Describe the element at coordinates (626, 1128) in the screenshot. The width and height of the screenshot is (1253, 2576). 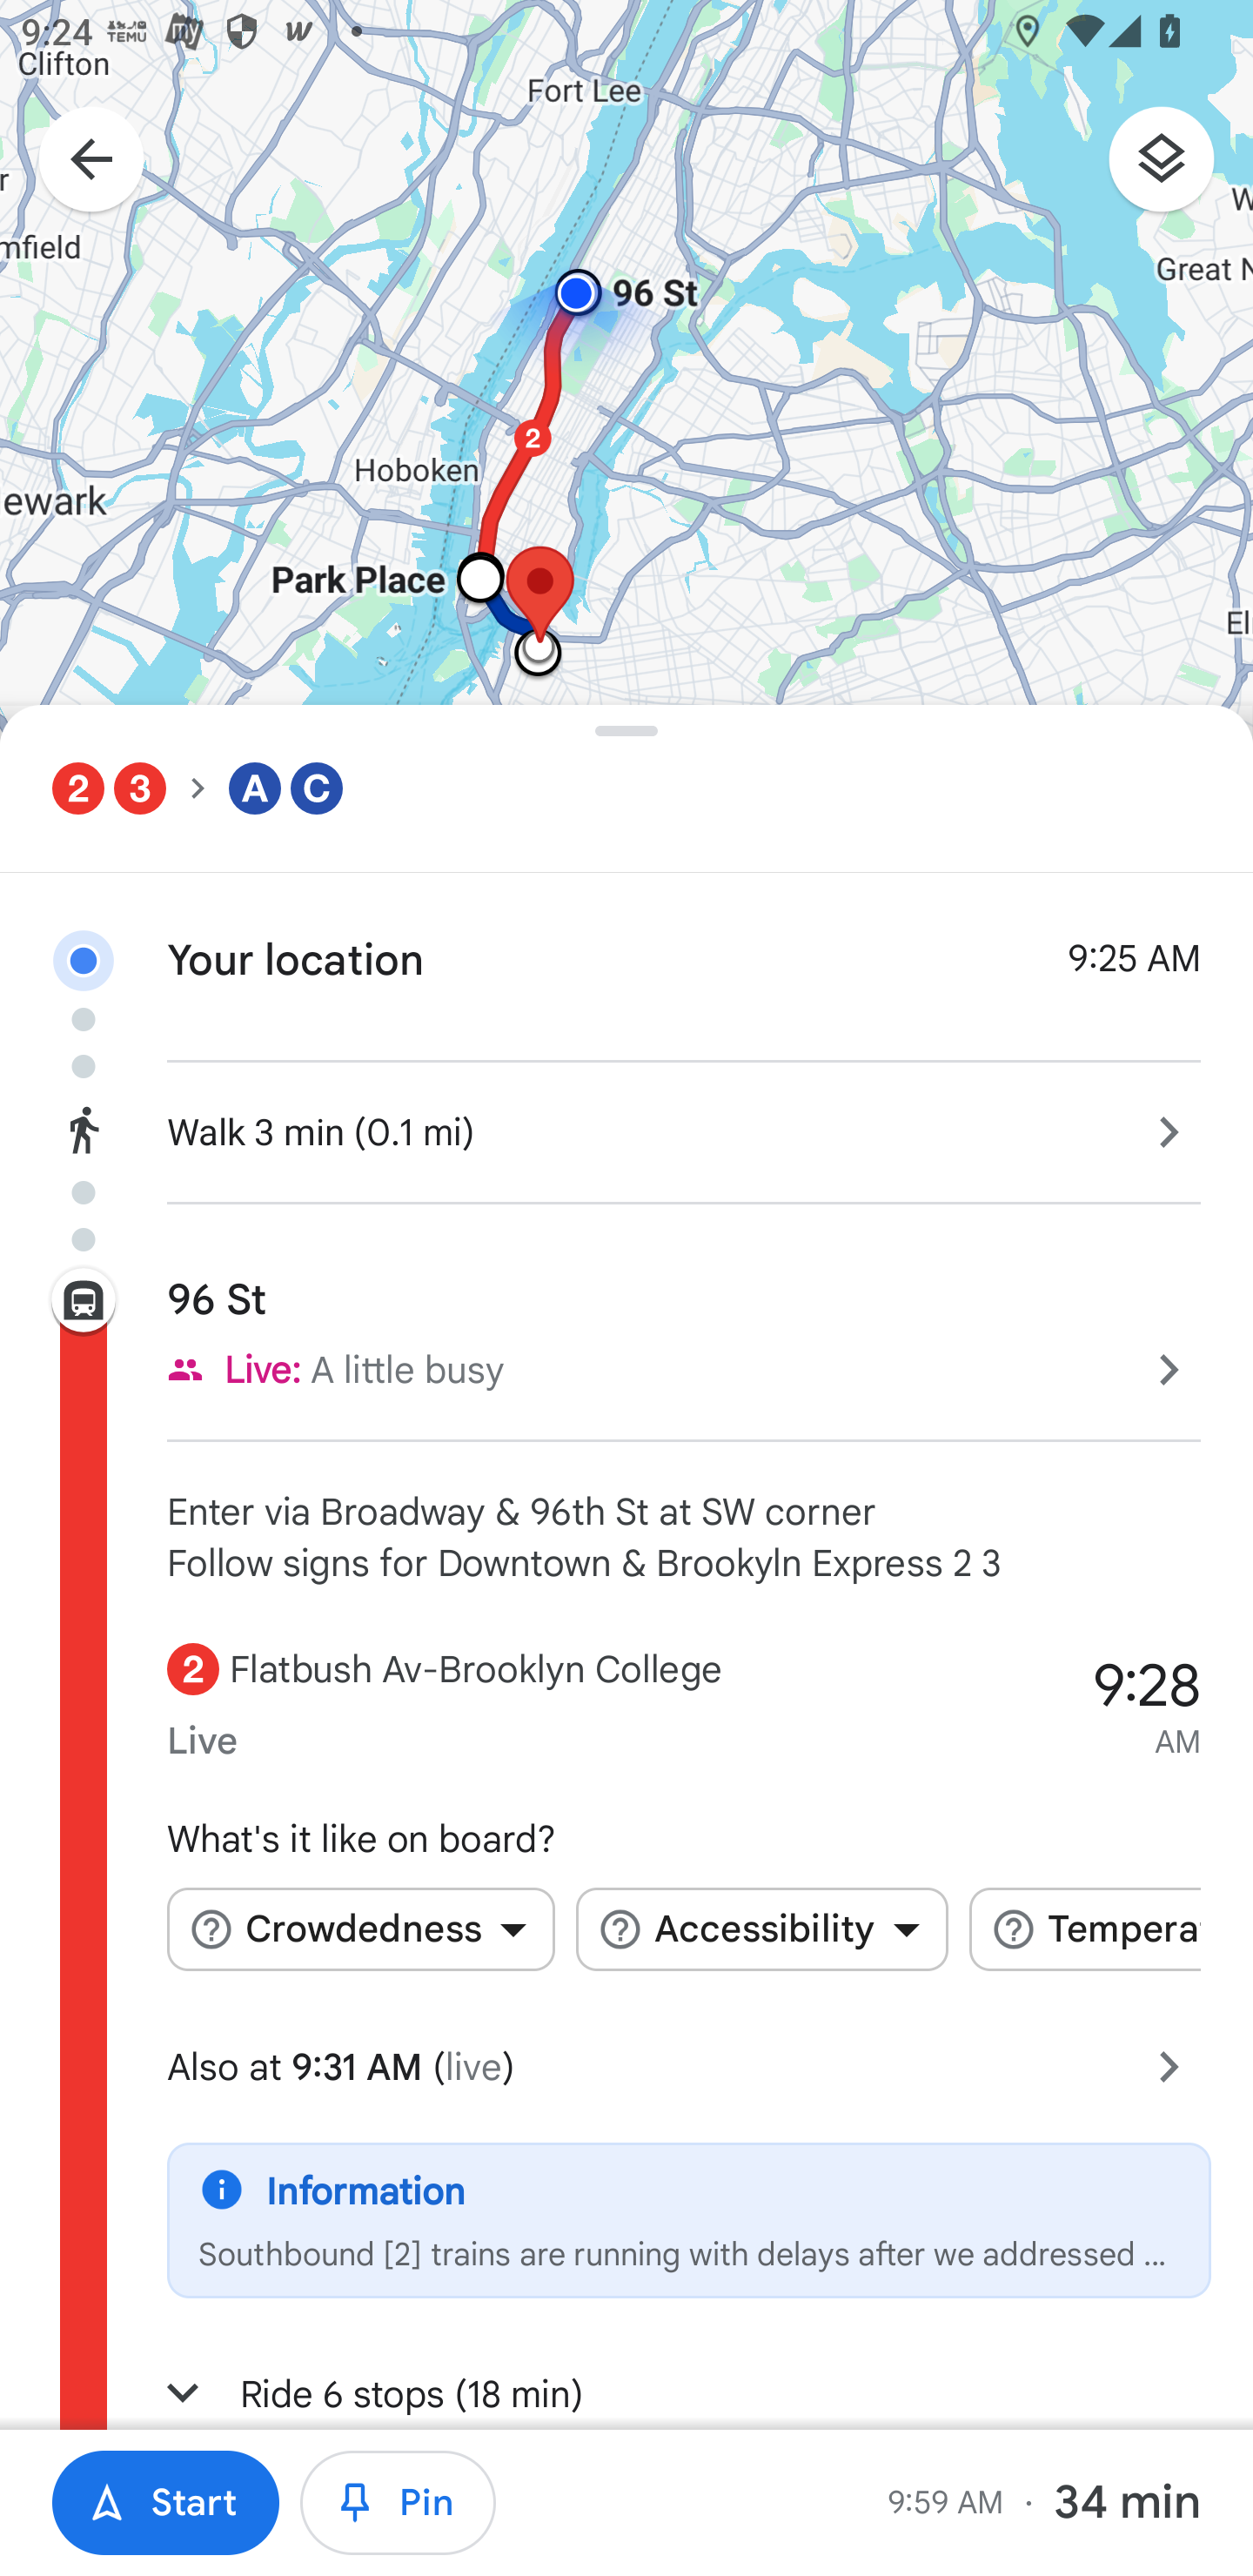
I see `Walk 3 min (0.1 mi) Zoom map` at that location.